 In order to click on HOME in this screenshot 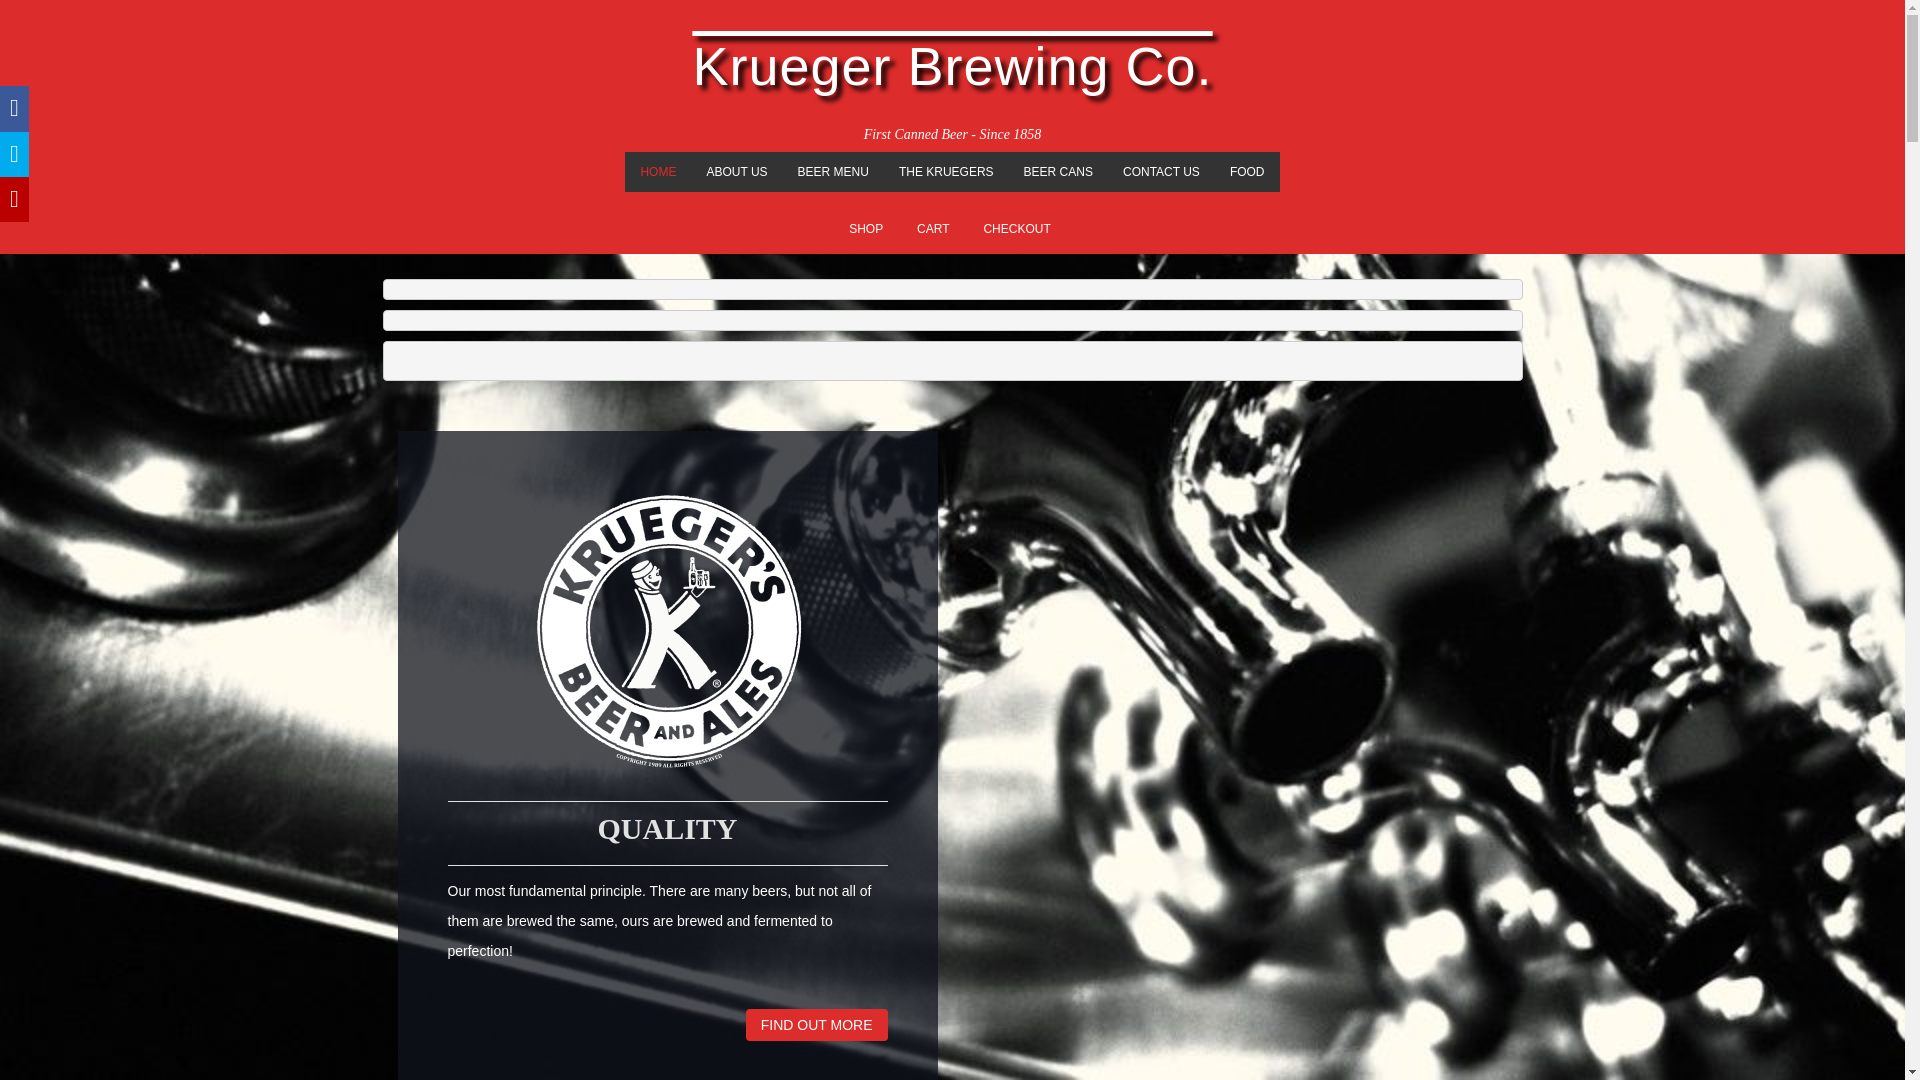, I will do `click(658, 172)`.